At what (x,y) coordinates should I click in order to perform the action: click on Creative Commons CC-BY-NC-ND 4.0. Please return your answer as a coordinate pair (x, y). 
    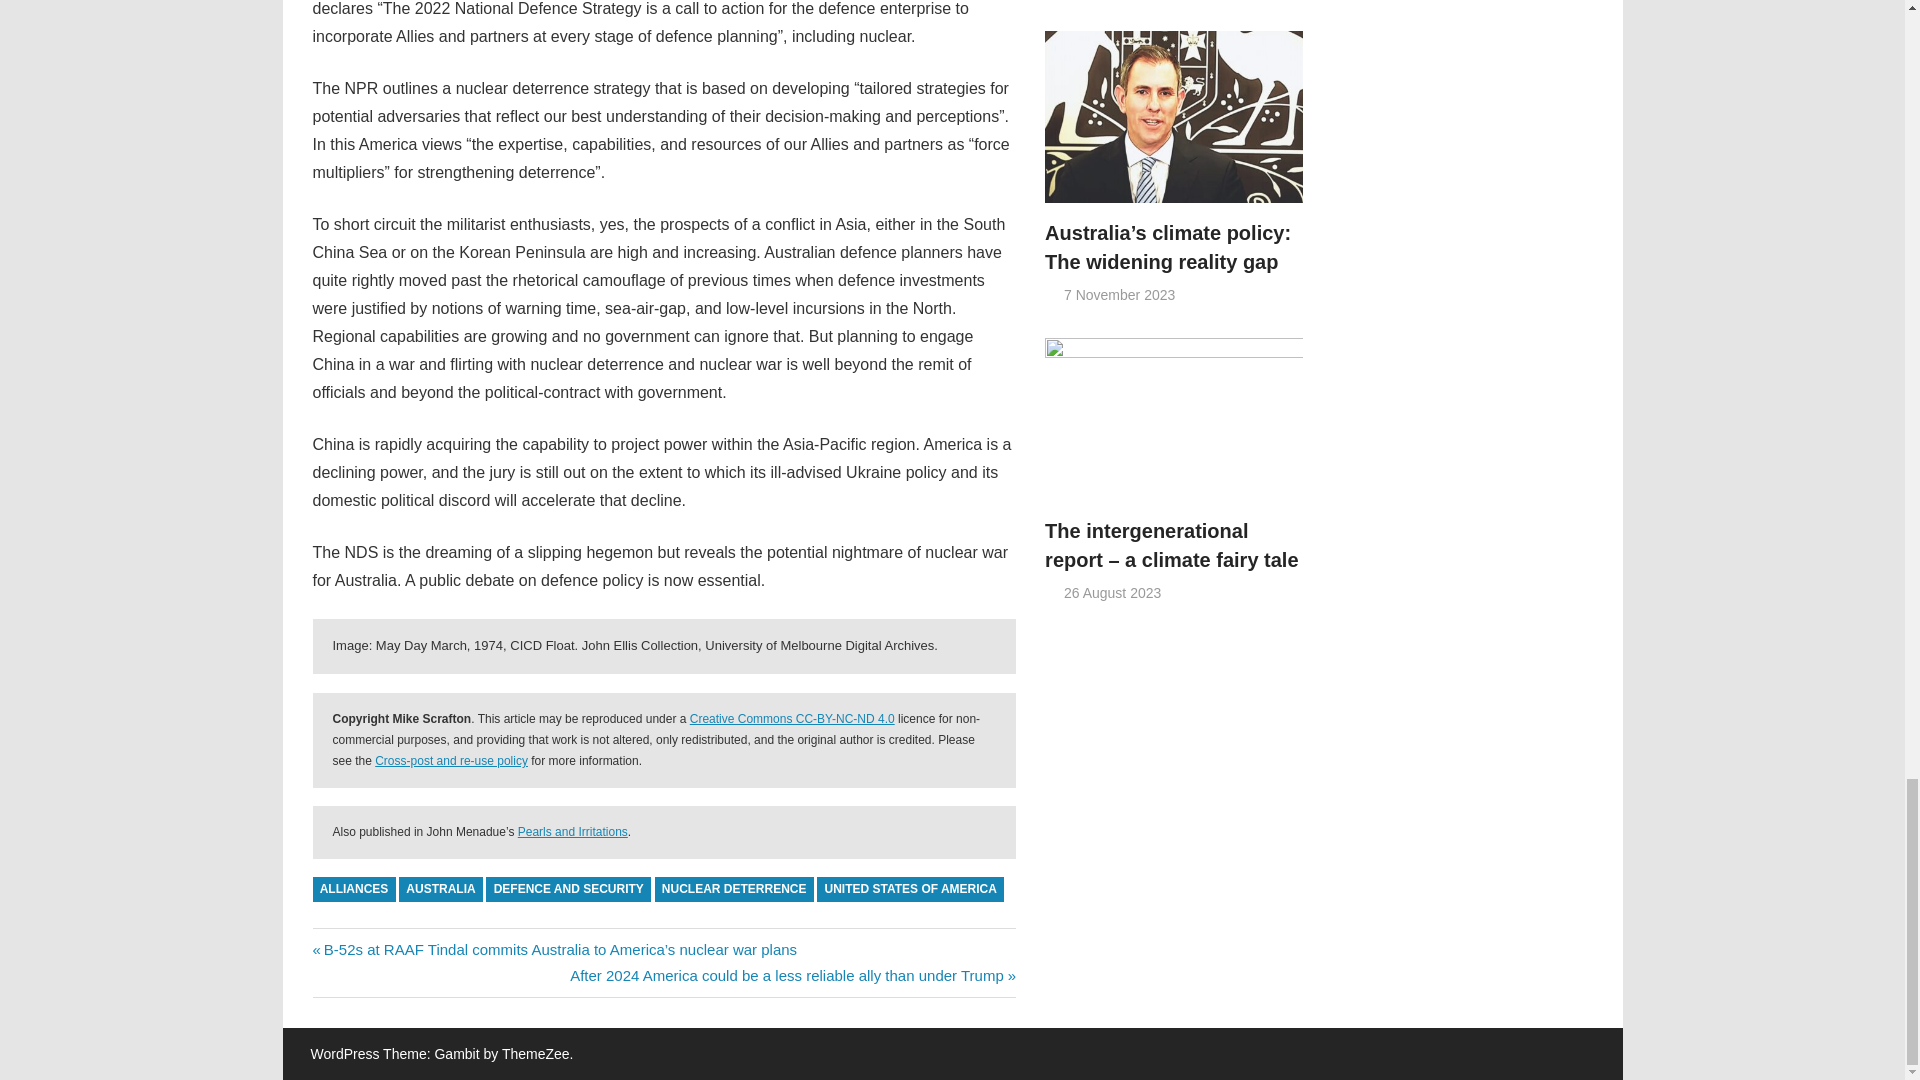
    Looking at the image, I should click on (792, 718).